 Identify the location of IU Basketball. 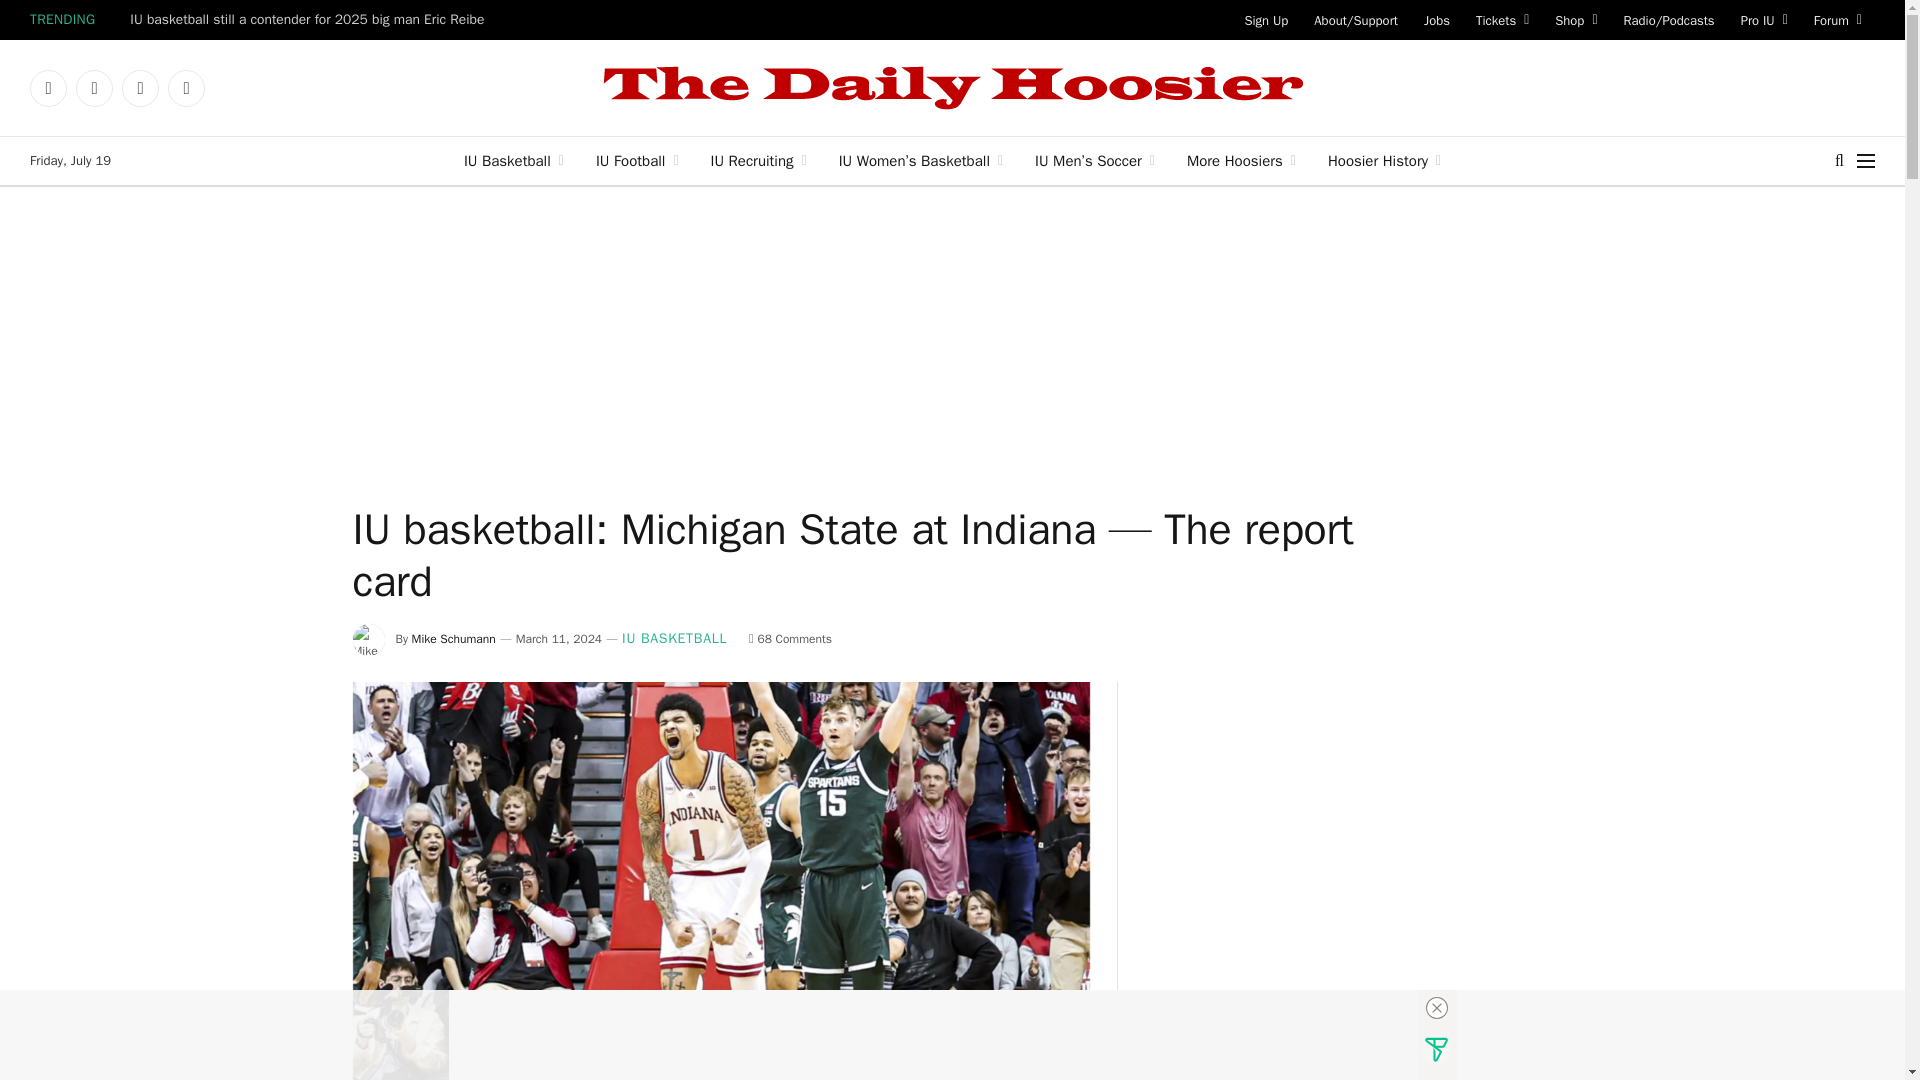
(513, 160).